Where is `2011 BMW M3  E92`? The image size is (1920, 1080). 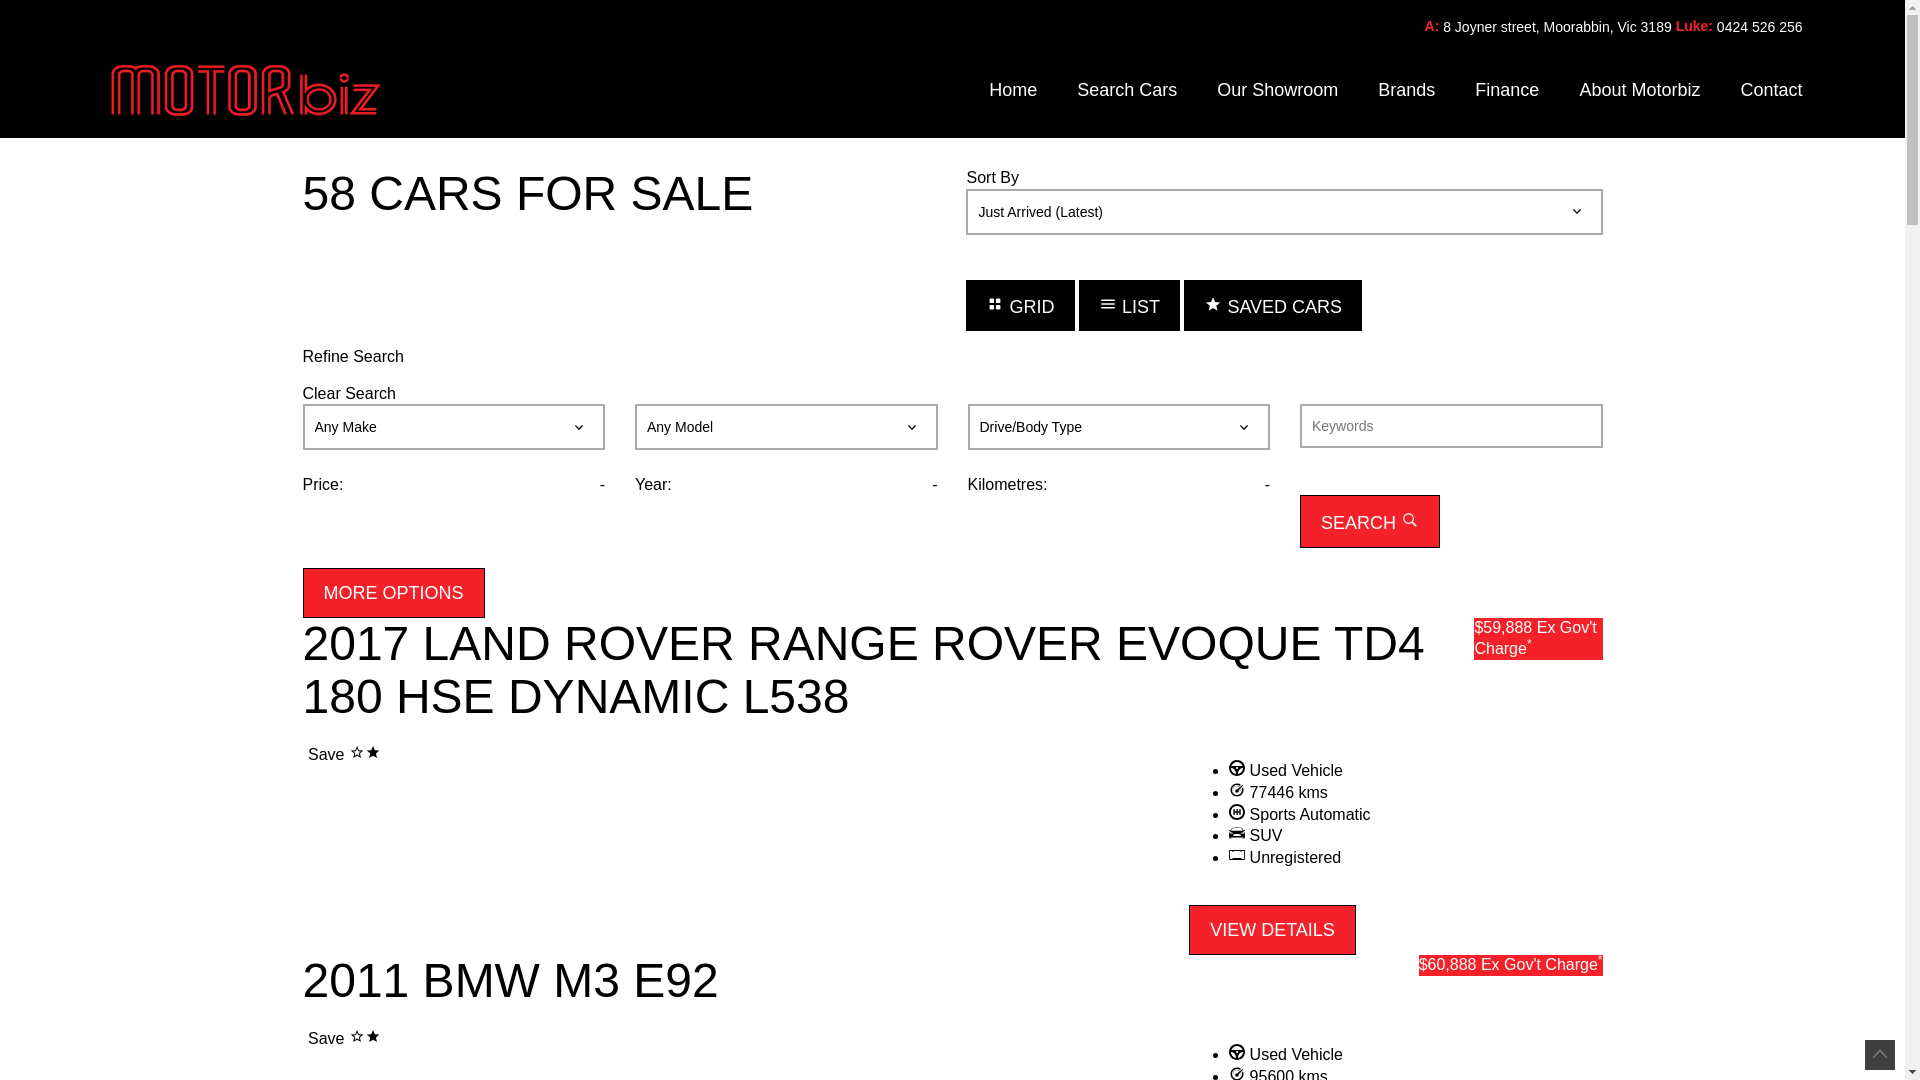 2011 BMW M3  E92 is located at coordinates (746, 1042).